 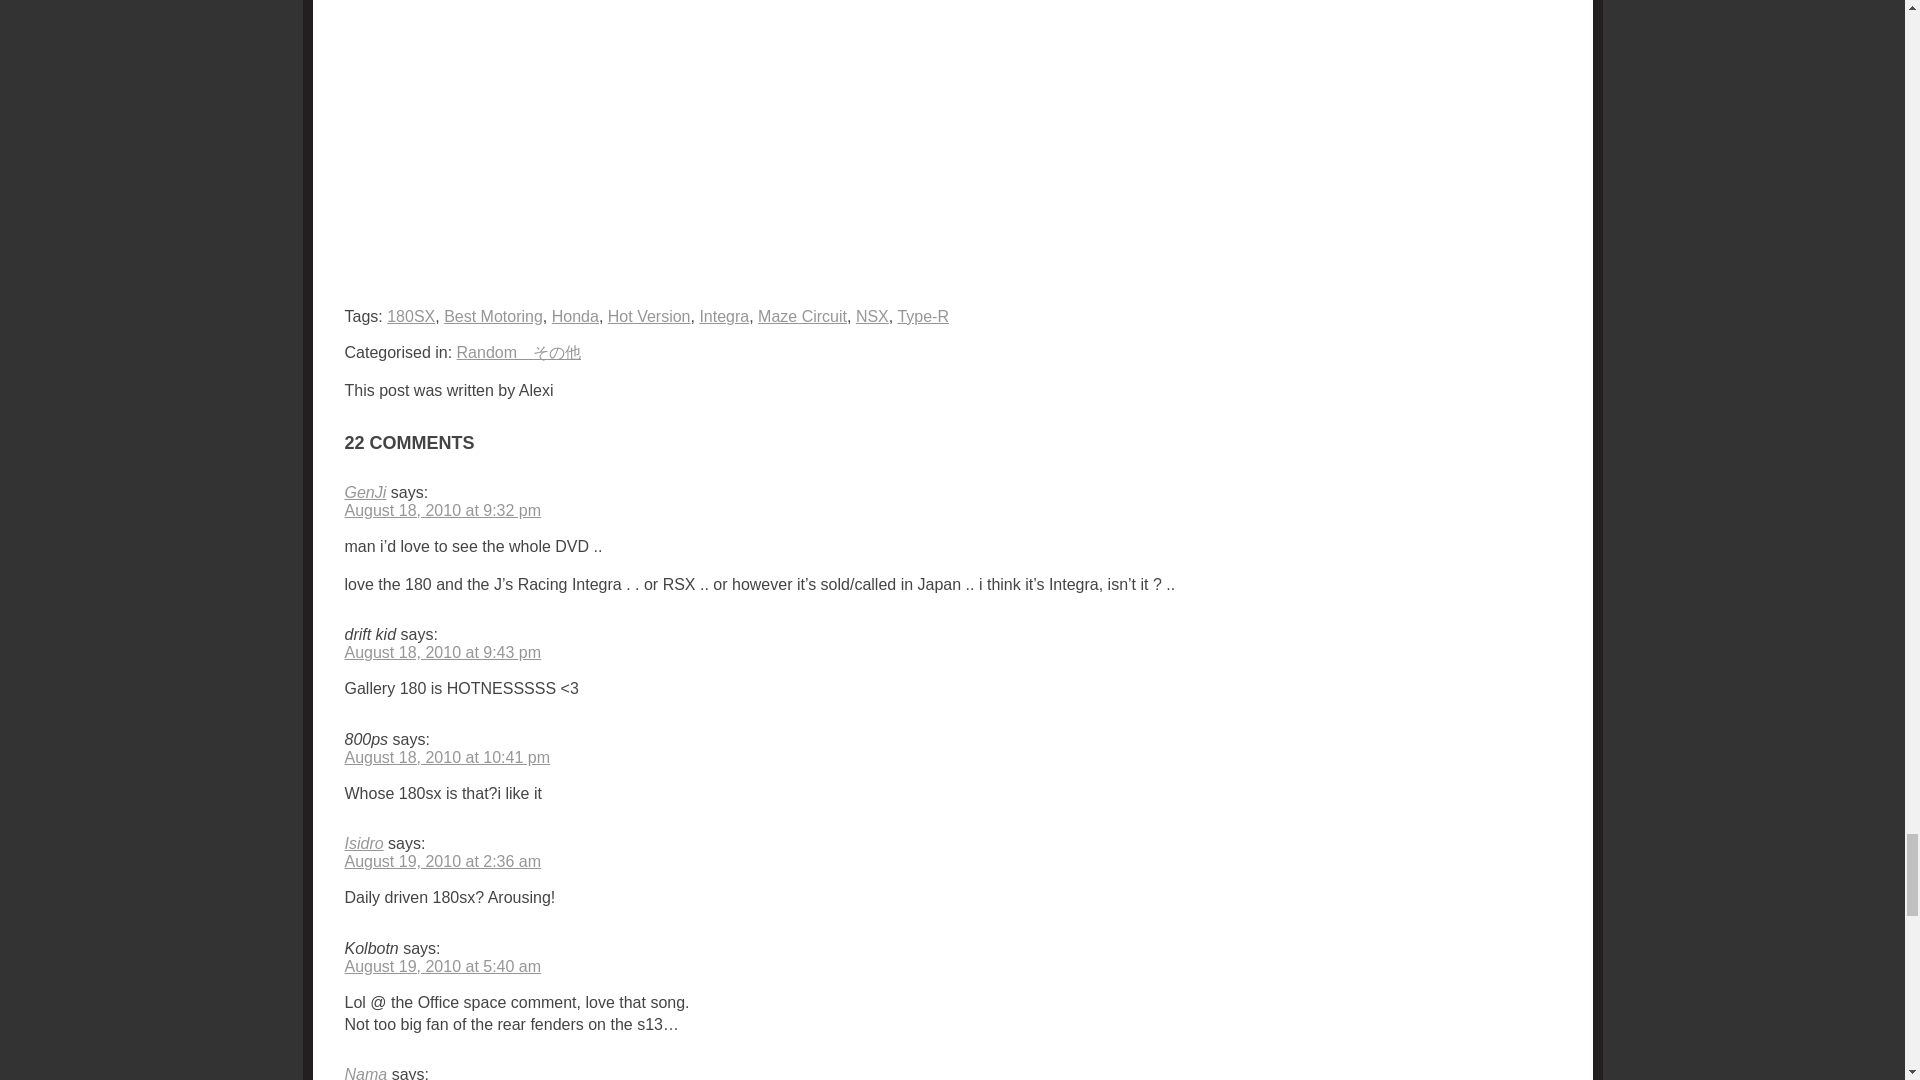 I want to click on August 19, 2010 at 5:40 am, so click(x=442, y=966).